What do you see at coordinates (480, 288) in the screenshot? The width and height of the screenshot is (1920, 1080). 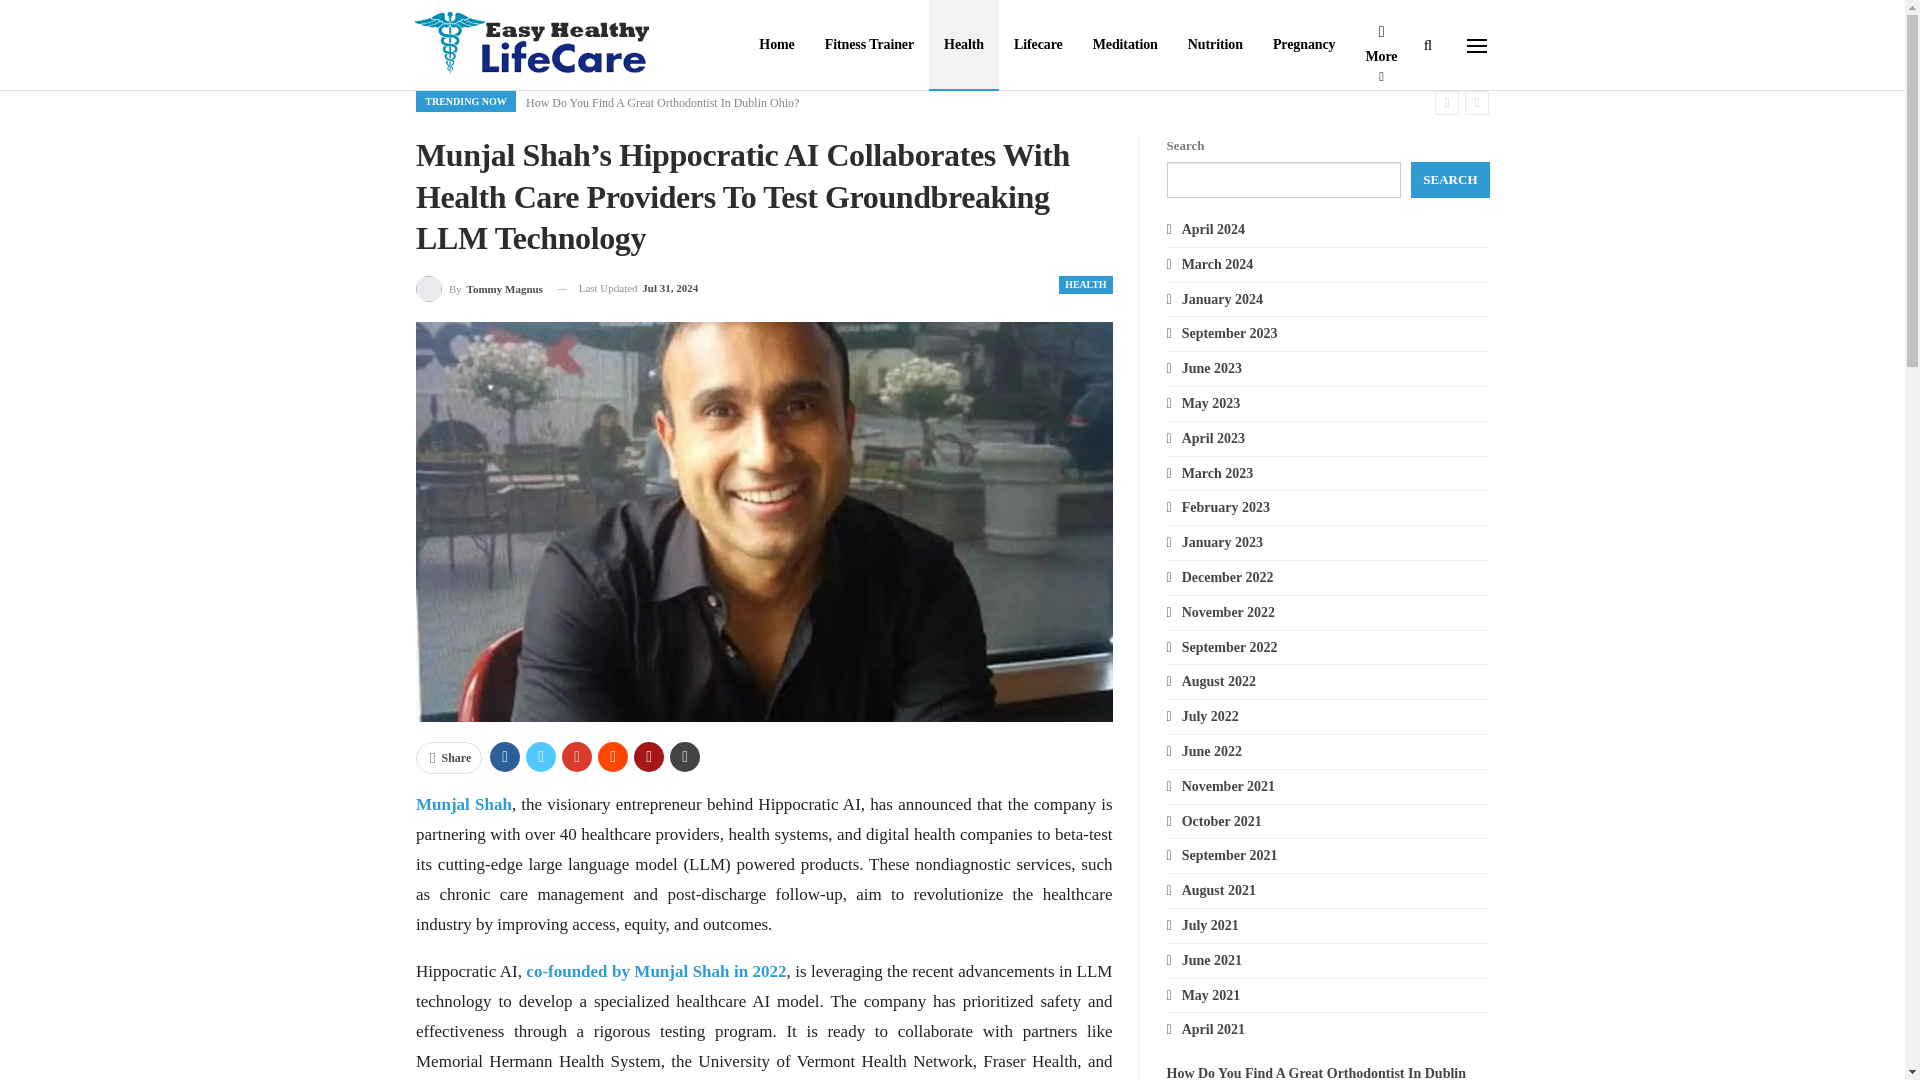 I see `By Tommy Magnus` at bounding box center [480, 288].